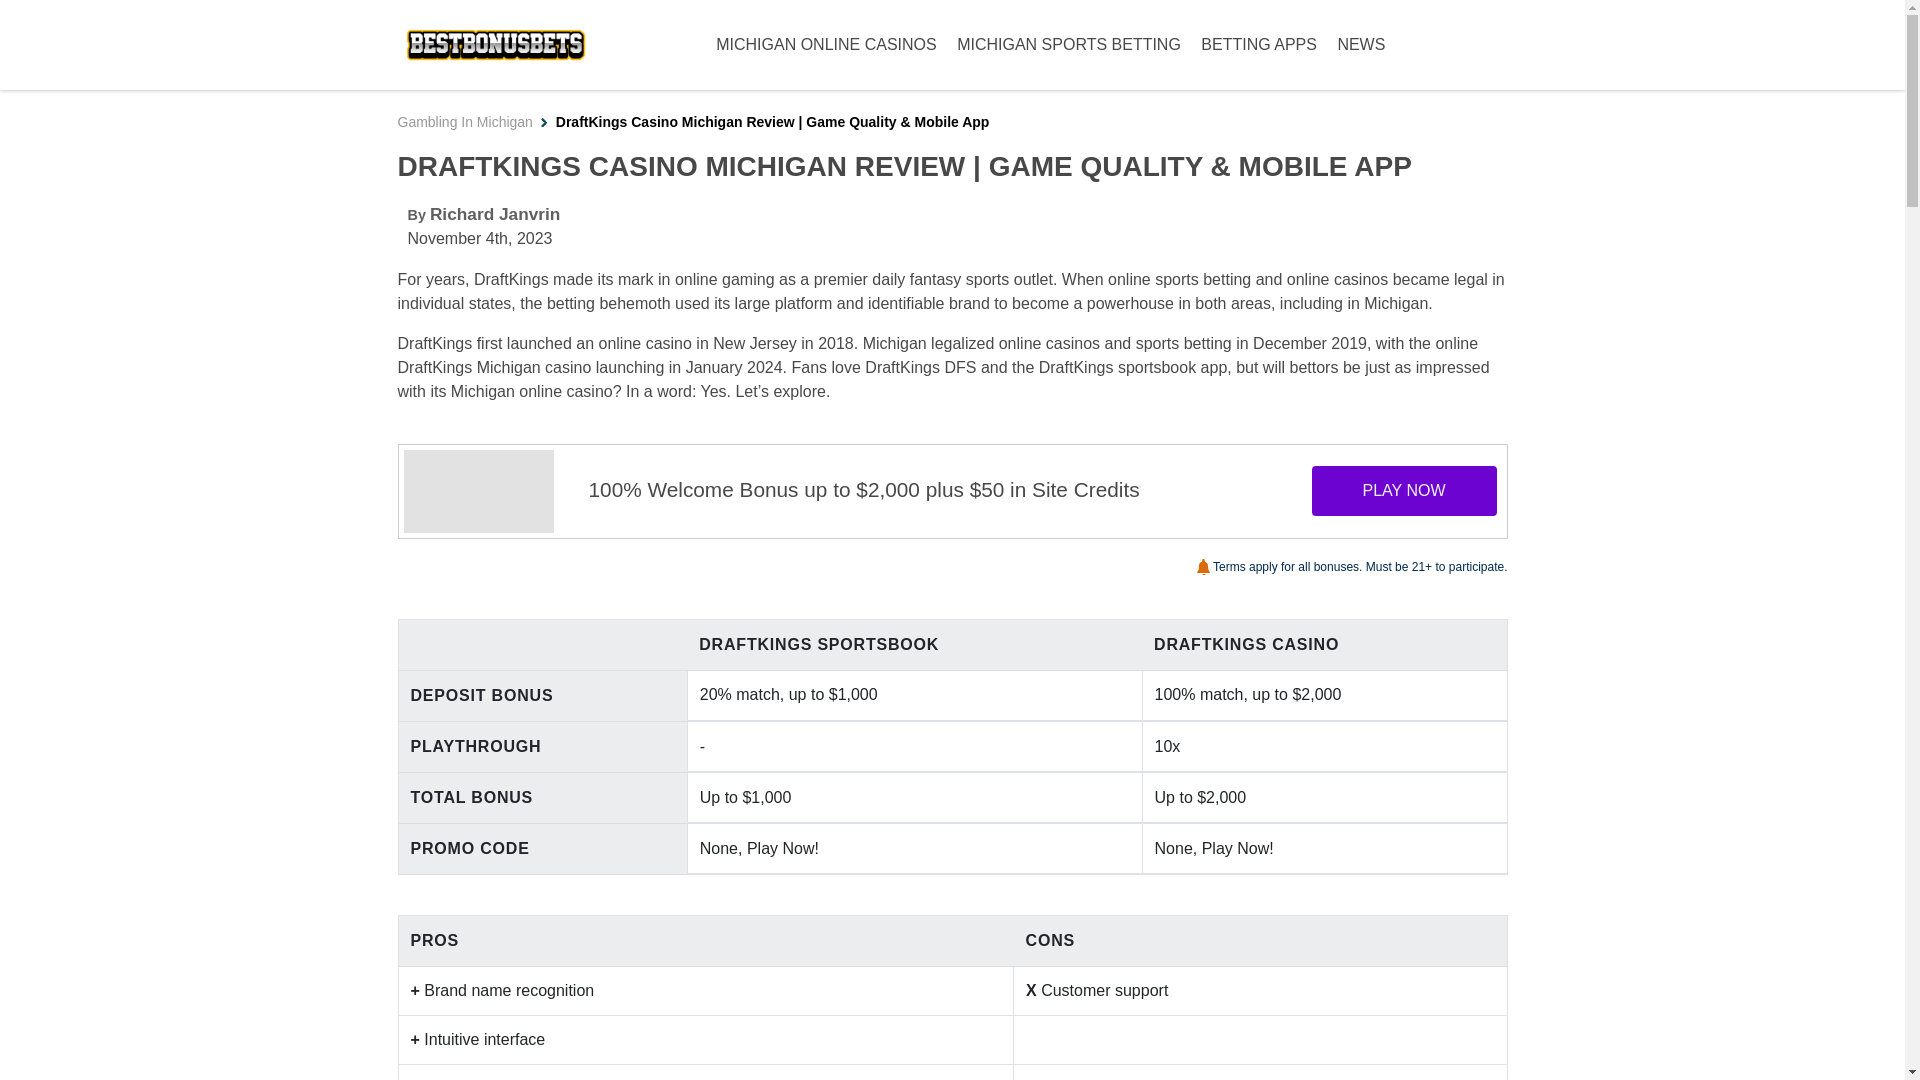 Image resolution: width=1920 pixels, height=1080 pixels. Describe the element at coordinates (826, 44) in the screenshot. I see `MICHIGAN ONLINE CASINOS` at that location.